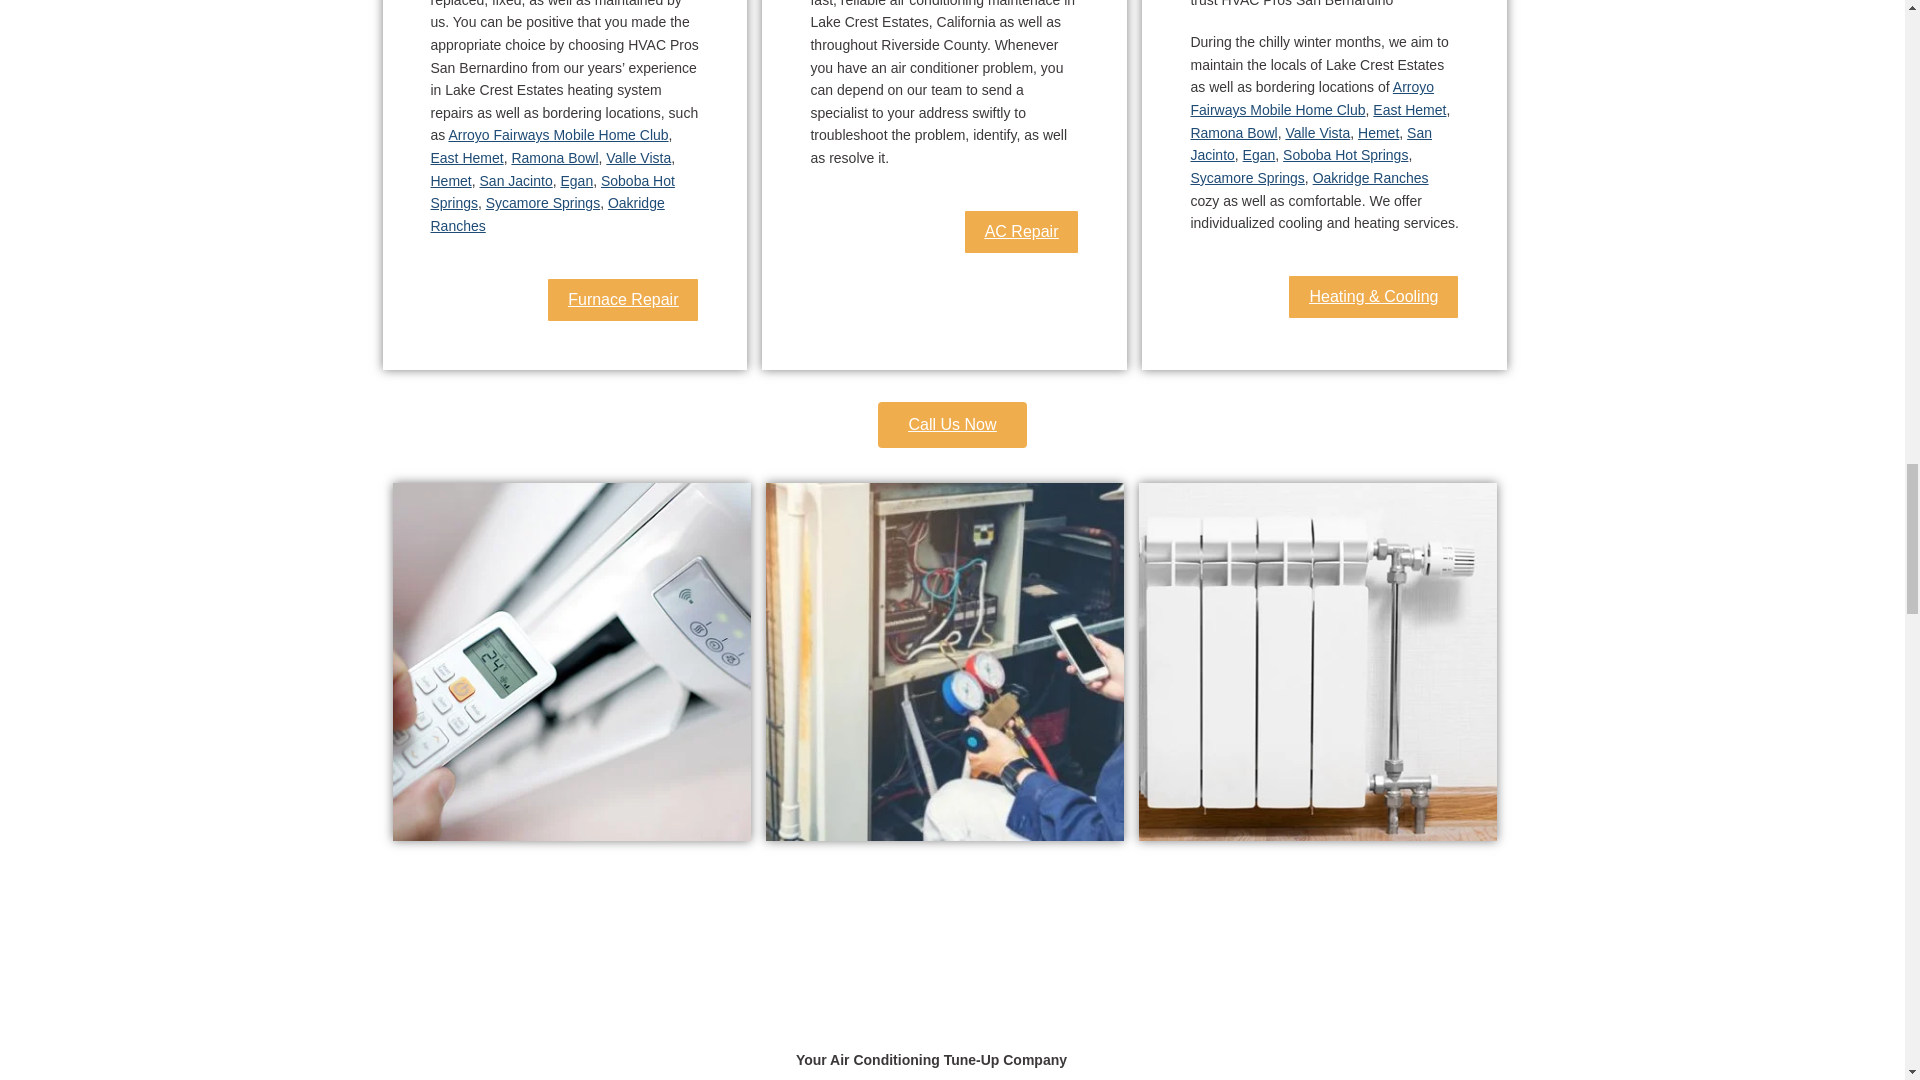  What do you see at coordinates (516, 180) in the screenshot?
I see `San Jacinto` at bounding box center [516, 180].